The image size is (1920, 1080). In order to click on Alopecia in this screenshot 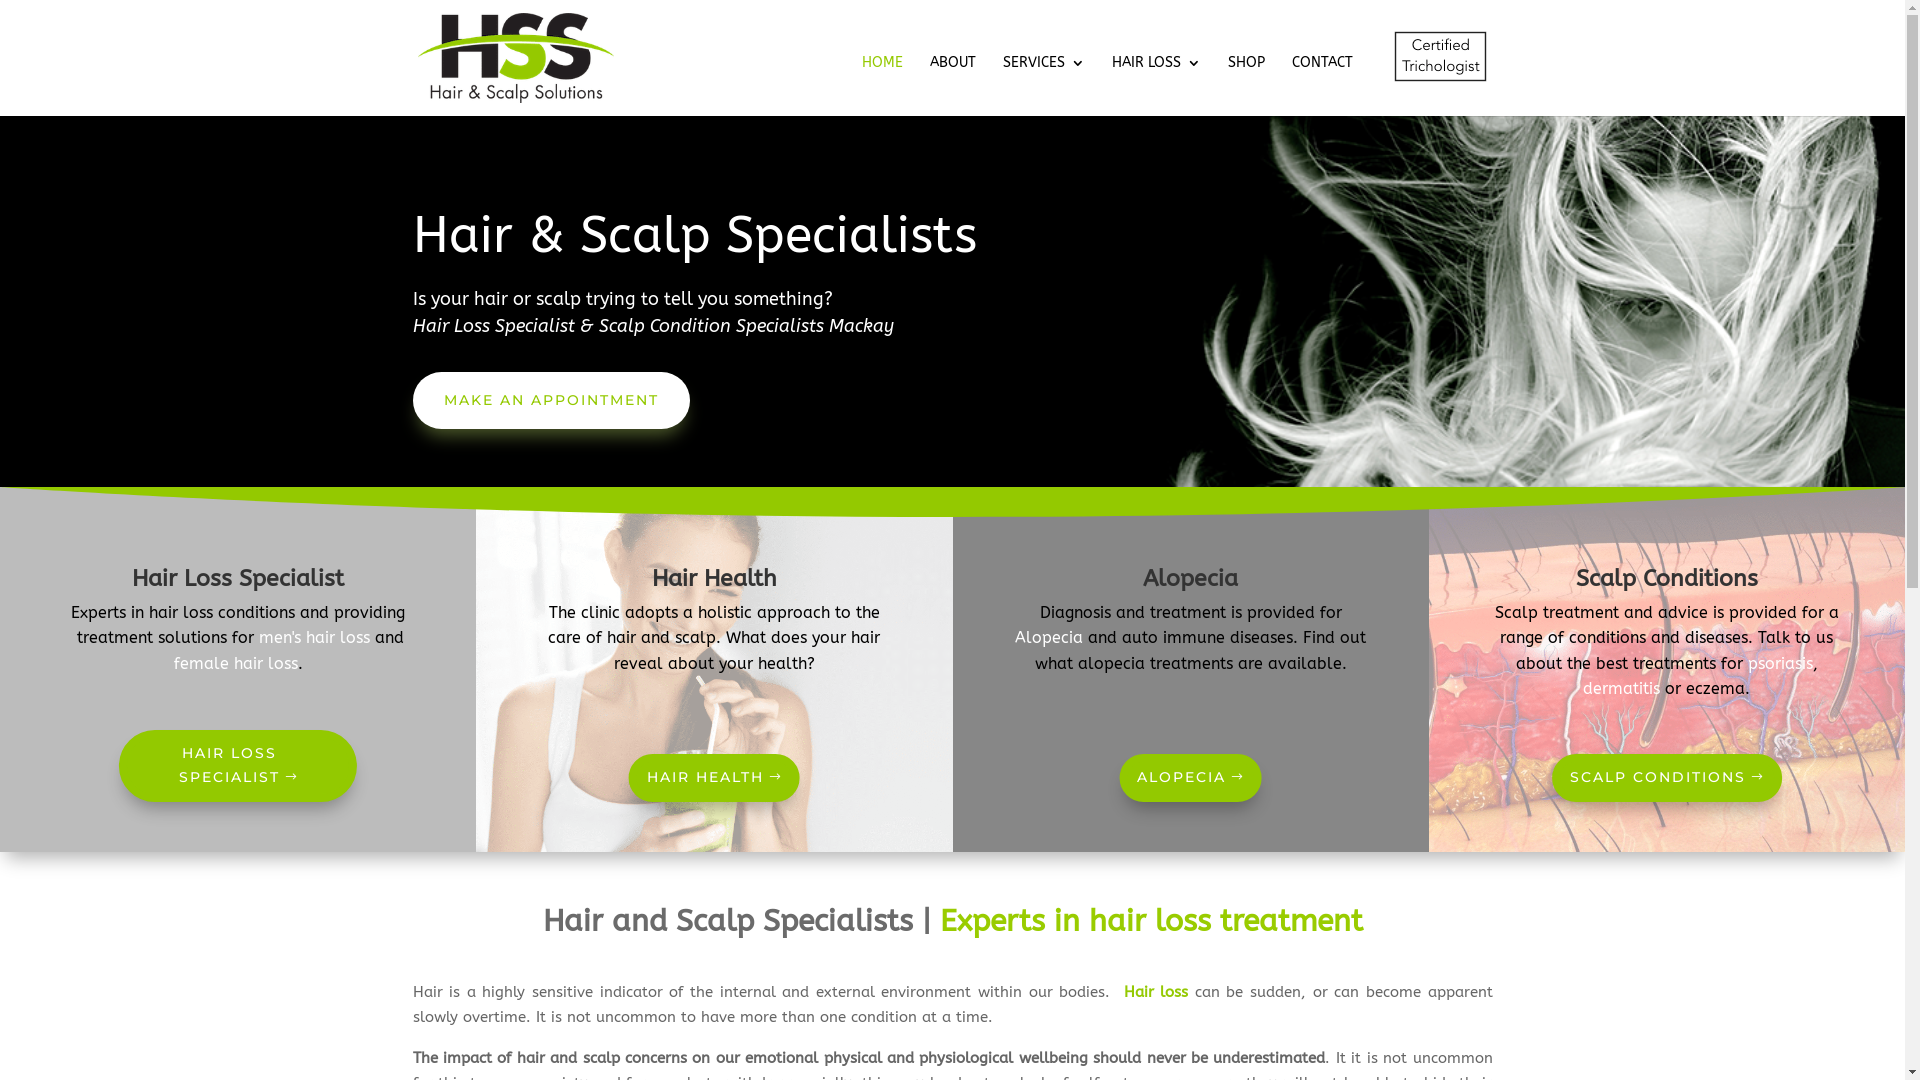, I will do `click(1049, 638)`.